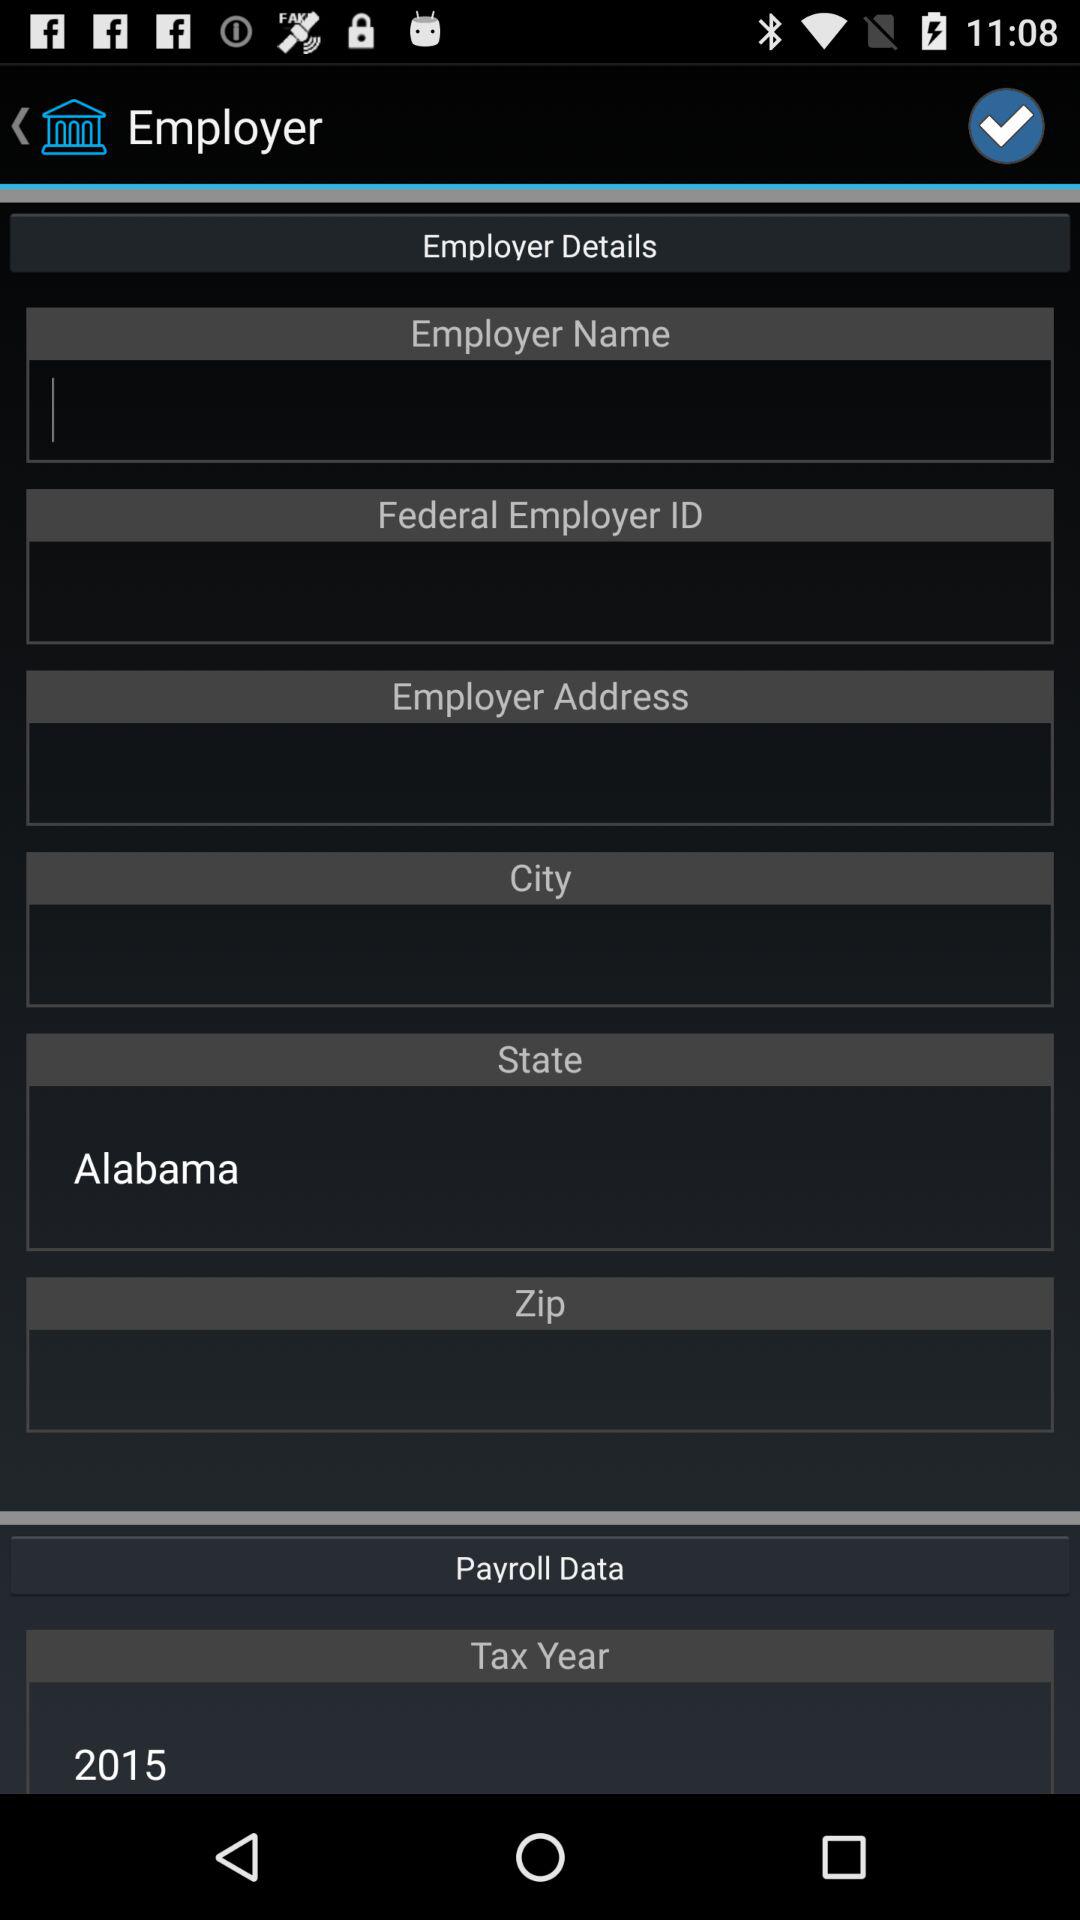 This screenshot has height=1920, width=1080. I want to click on click payroll data icon, so click(540, 1564).